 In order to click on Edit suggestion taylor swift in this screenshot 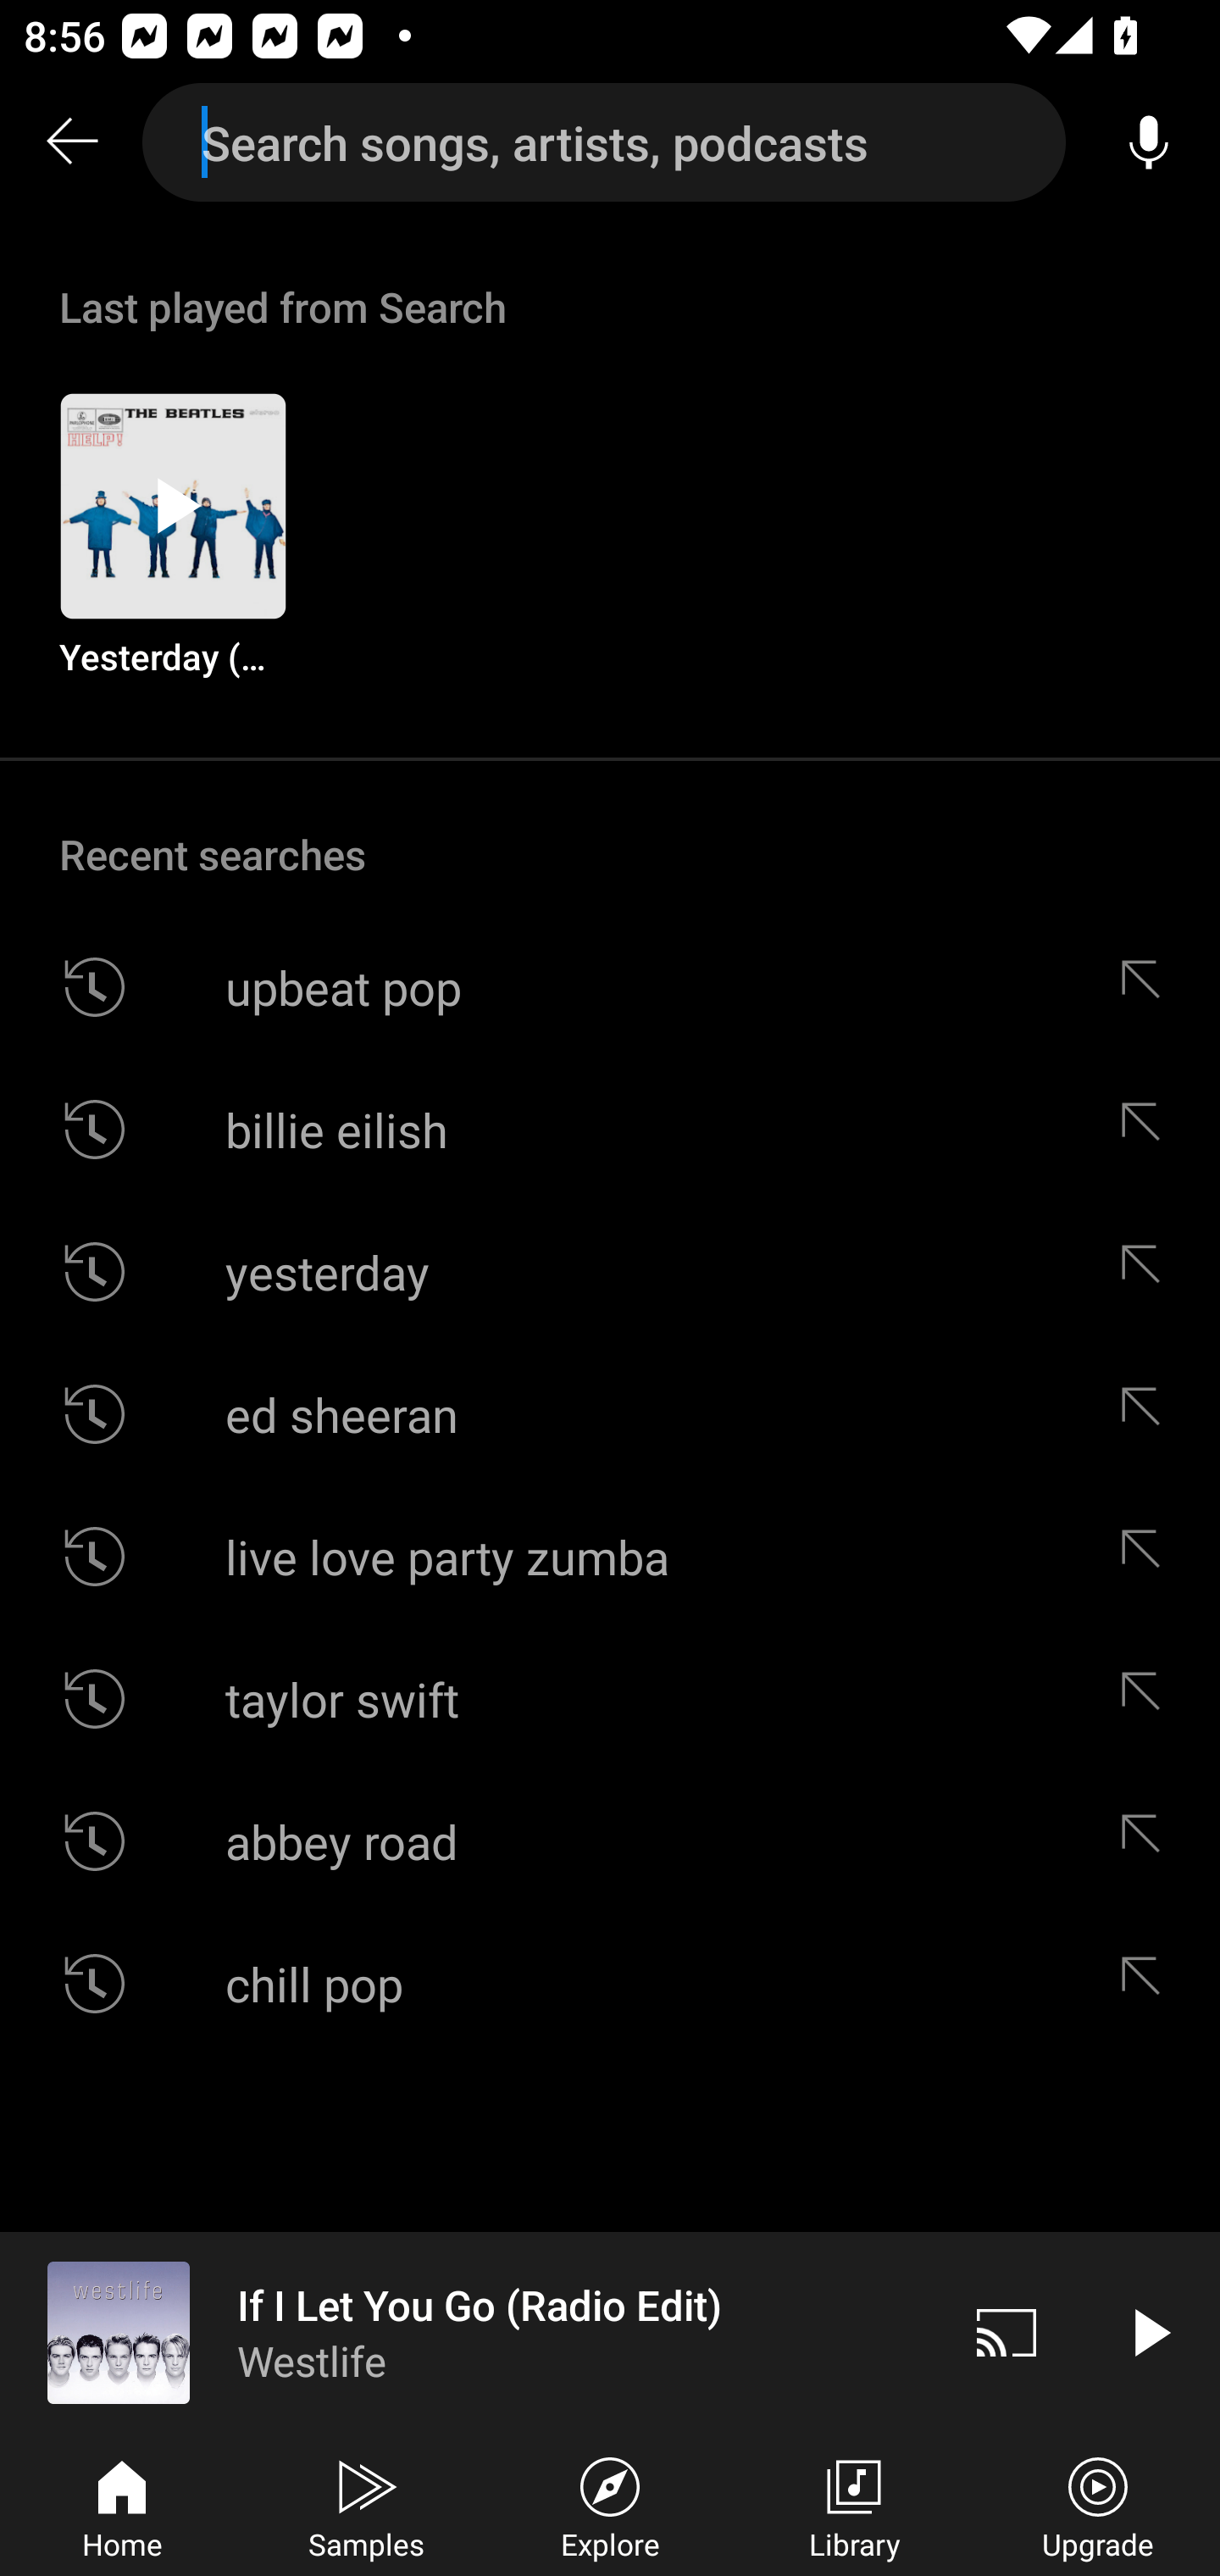, I will do `click(1148, 1698)`.